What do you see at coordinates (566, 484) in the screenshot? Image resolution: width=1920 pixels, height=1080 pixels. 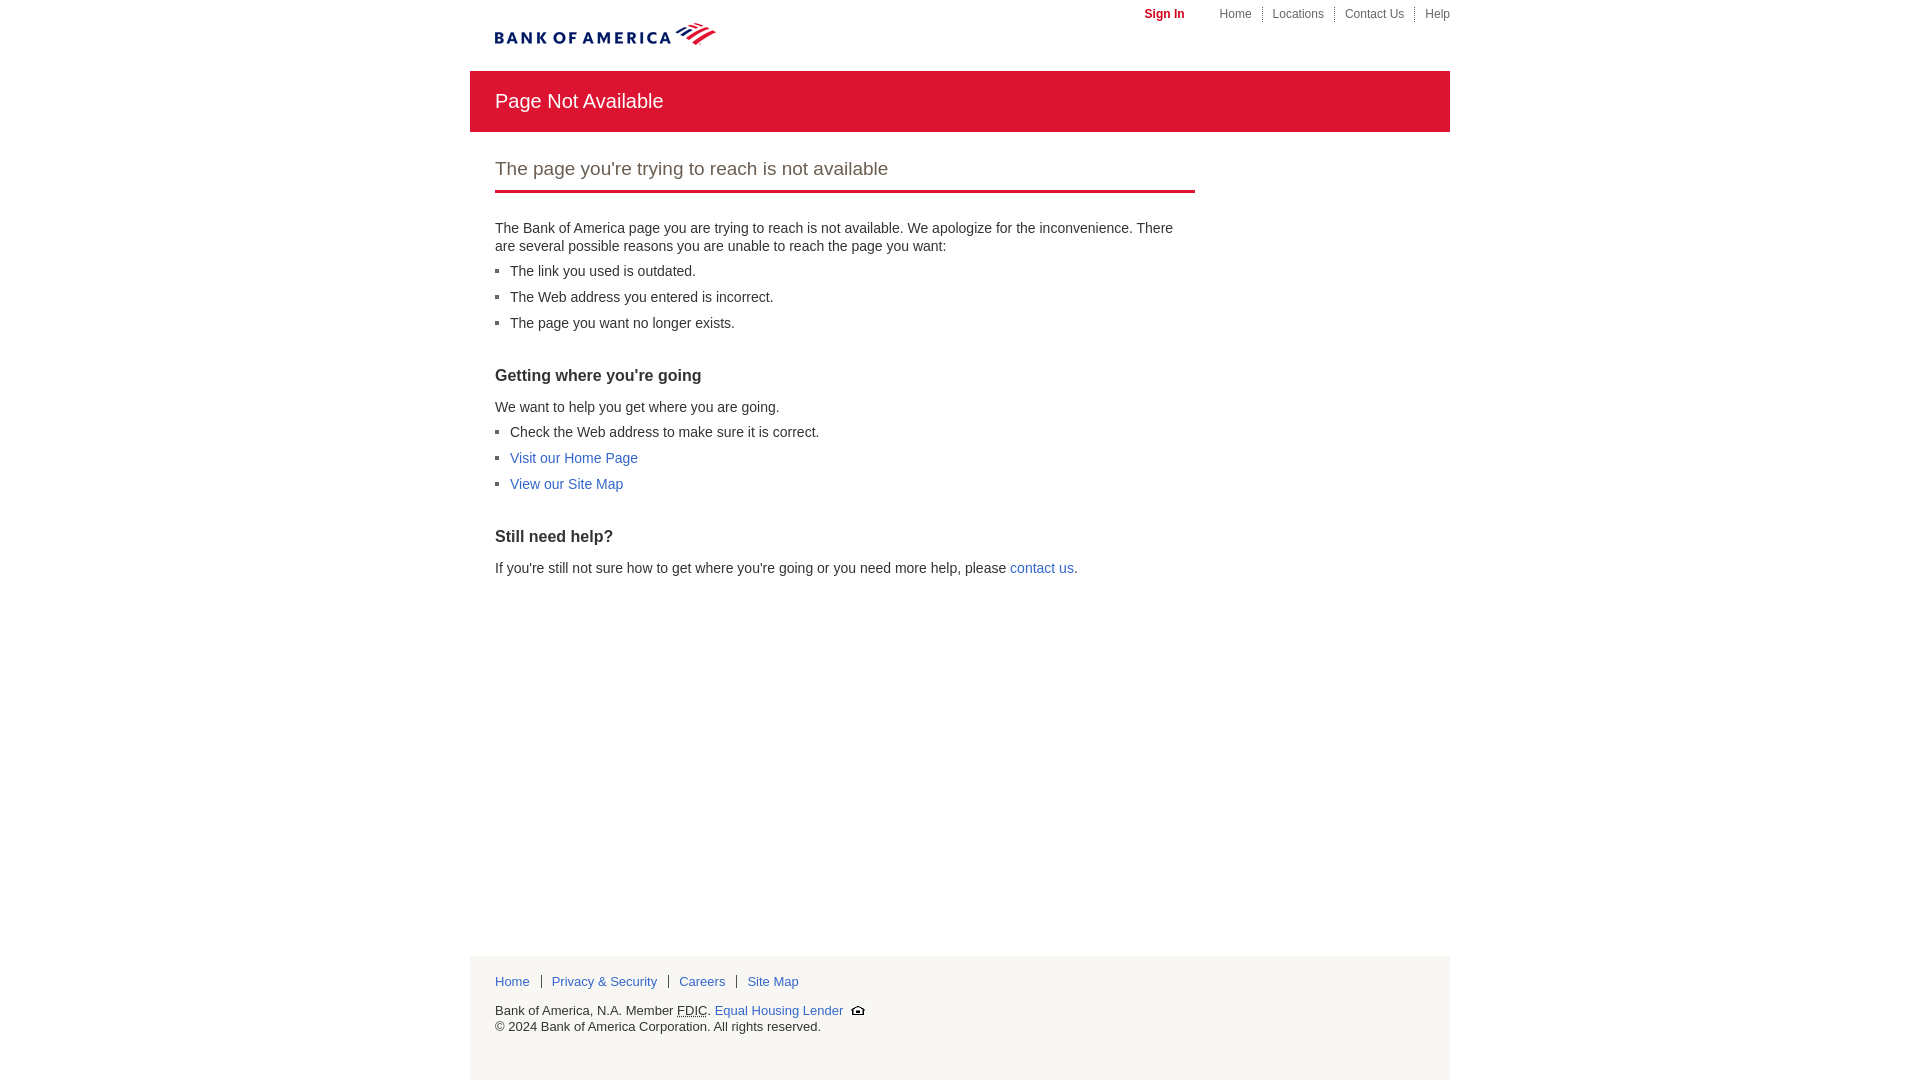 I see `View our Site Map` at bounding box center [566, 484].